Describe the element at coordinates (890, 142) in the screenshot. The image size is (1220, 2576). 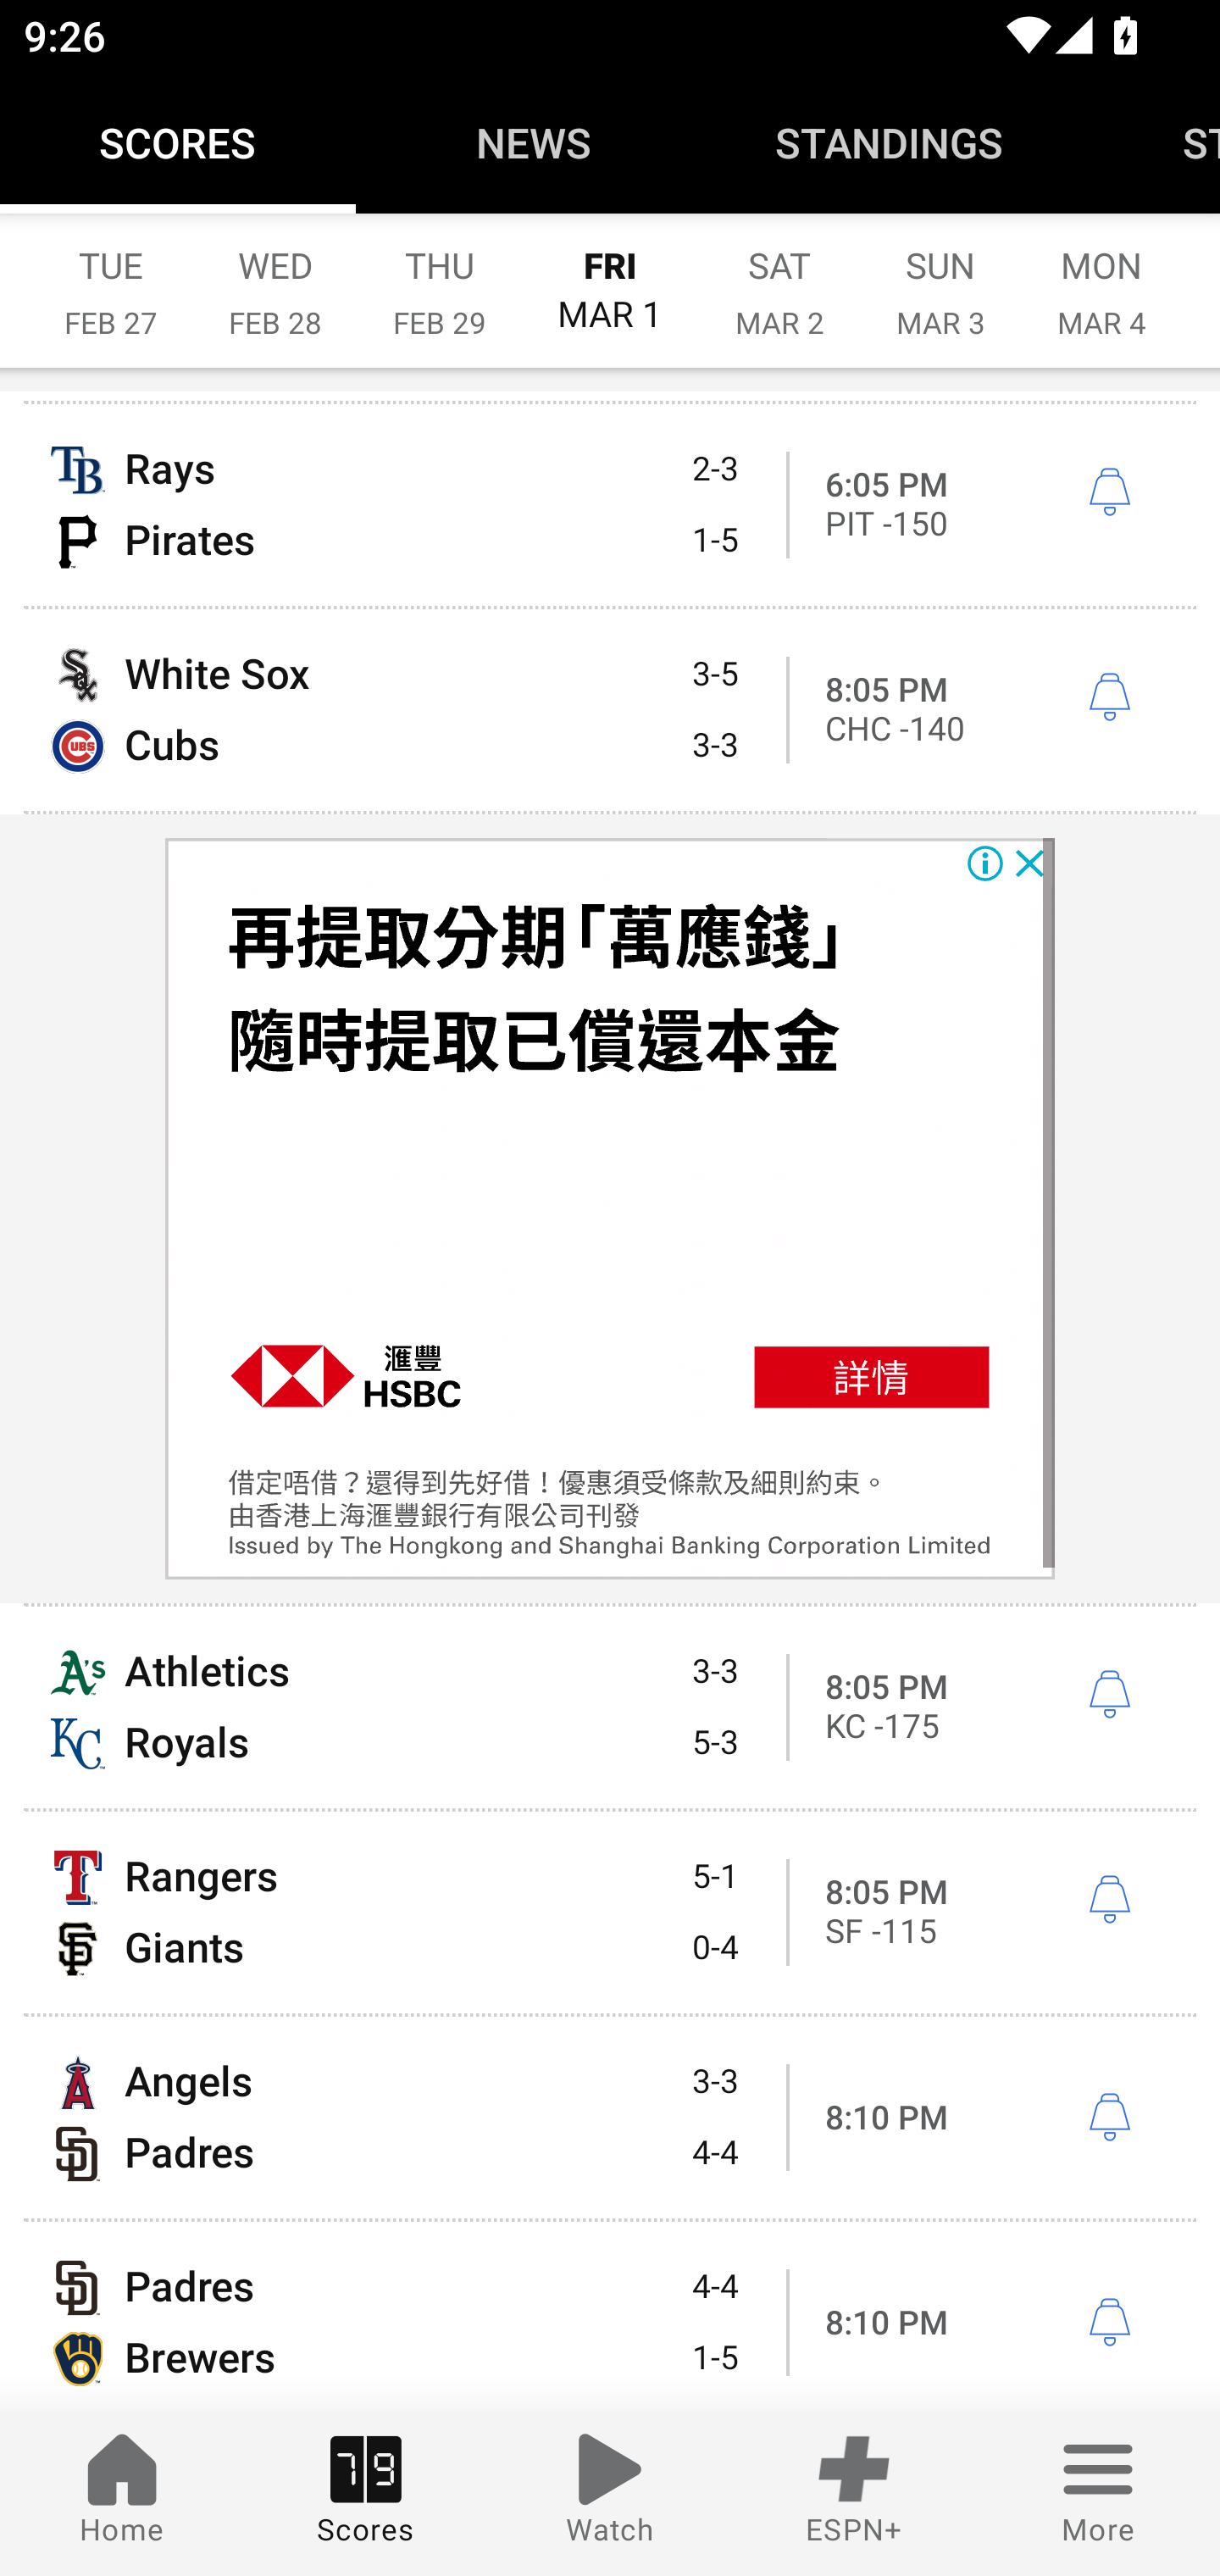
I see `Standings STANDINGS` at that location.